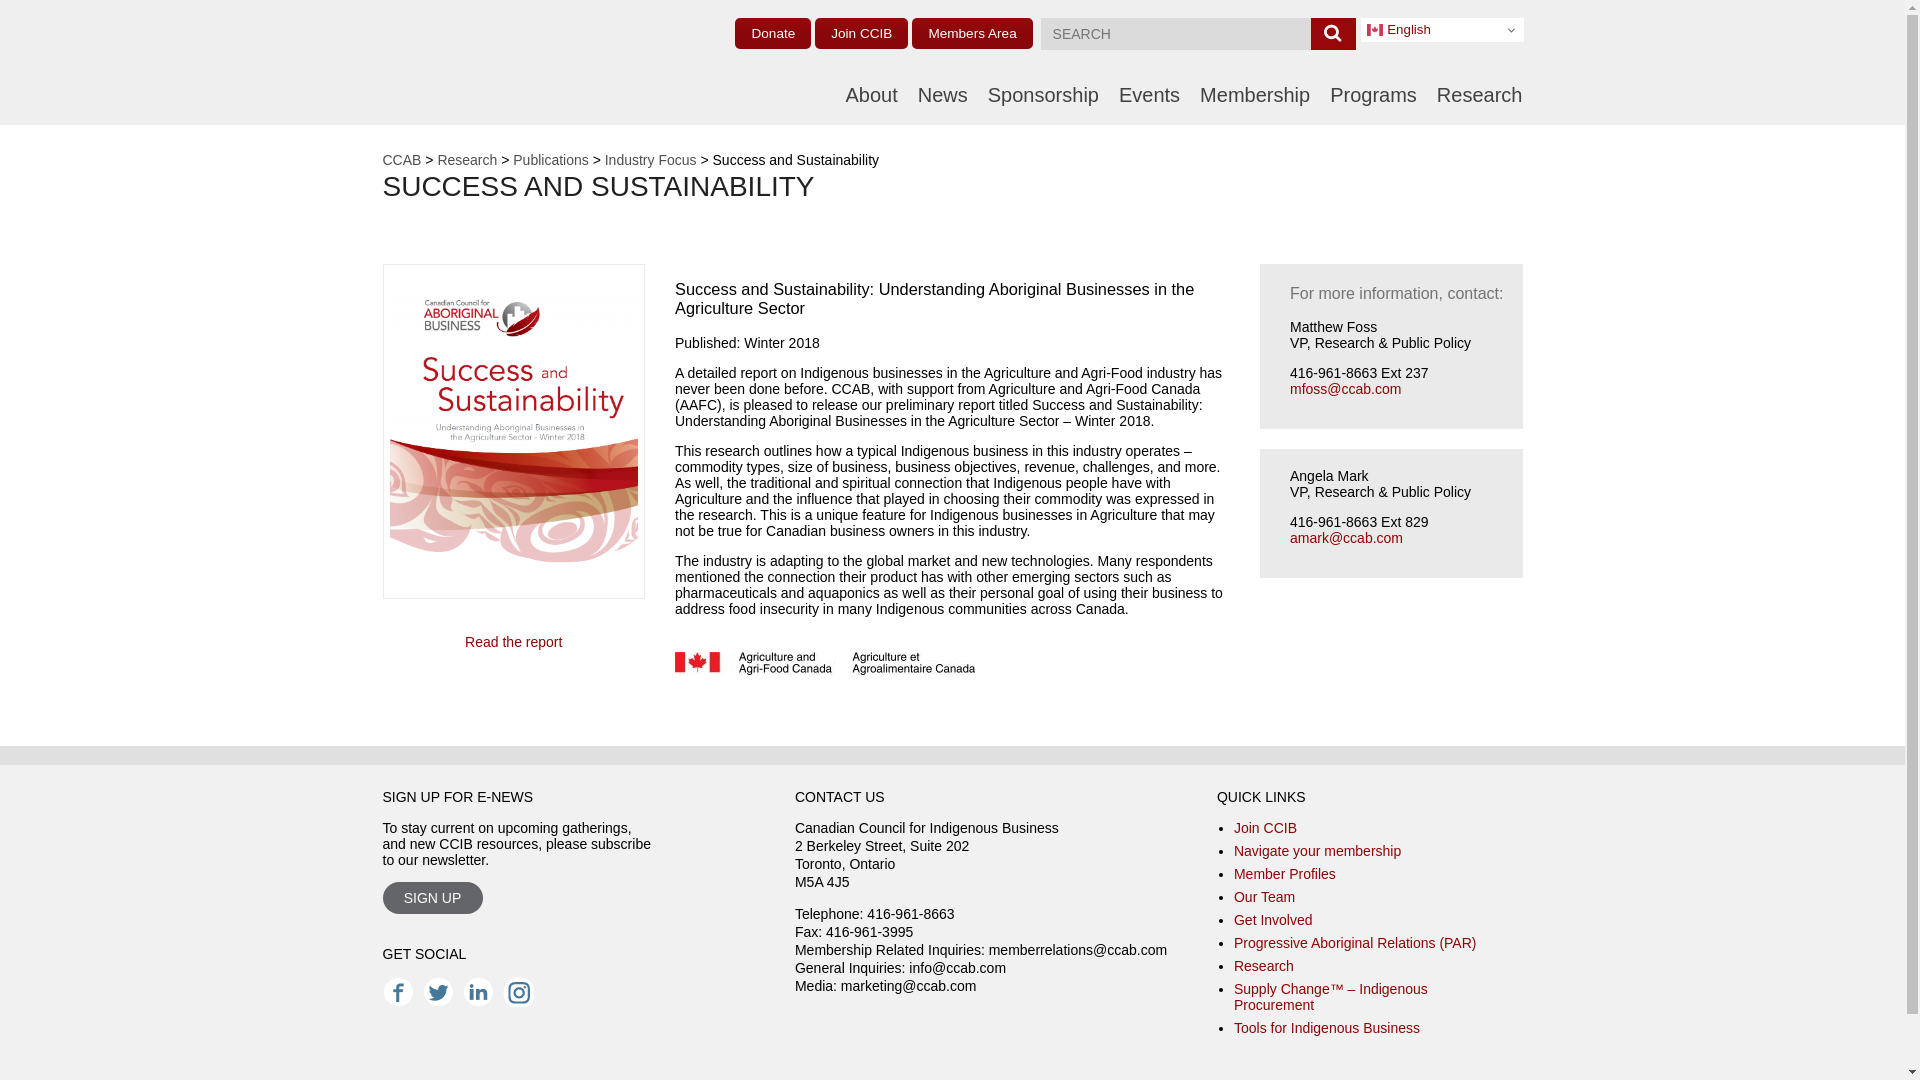 This screenshot has width=1920, height=1080. Describe the element at coordinates (401, 160) in the screenshot. I see `Go to CCAB.` at that location.